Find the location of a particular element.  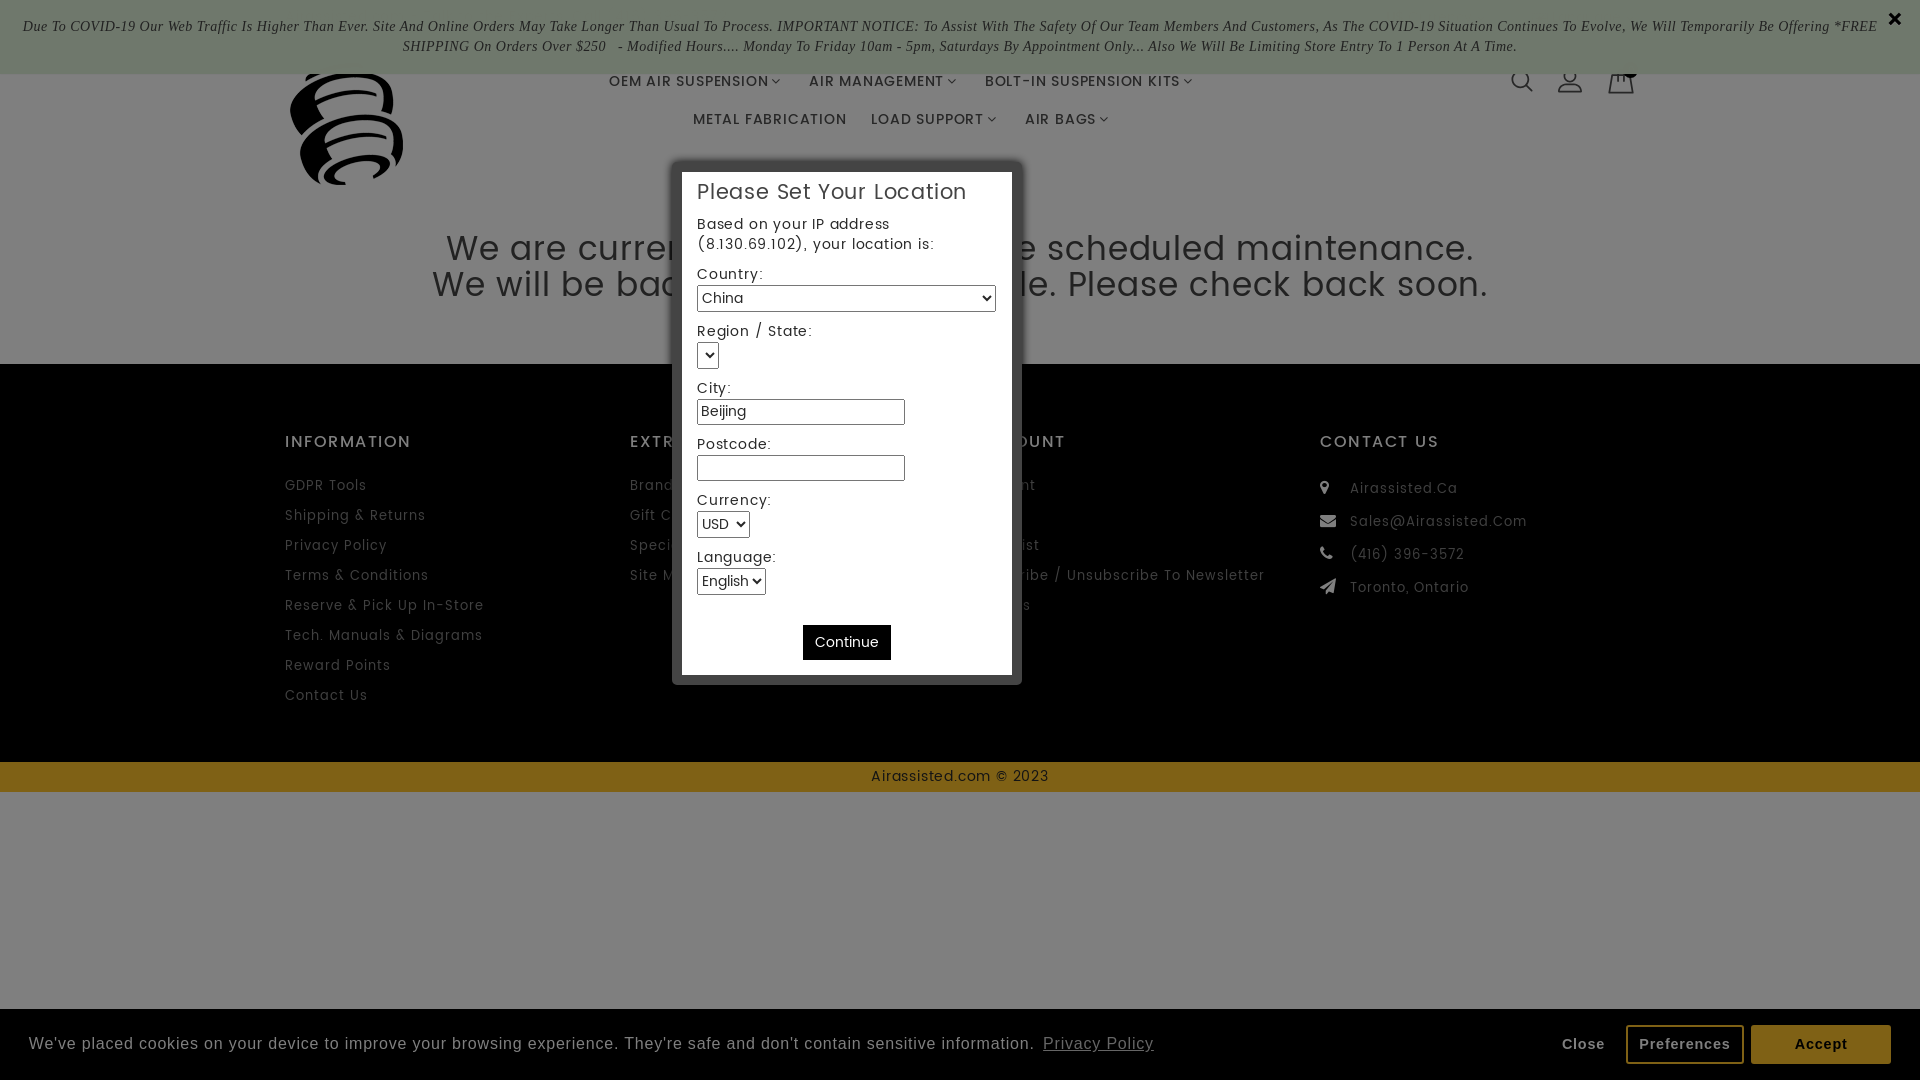

Site Map is located at coordinates (662, 576).